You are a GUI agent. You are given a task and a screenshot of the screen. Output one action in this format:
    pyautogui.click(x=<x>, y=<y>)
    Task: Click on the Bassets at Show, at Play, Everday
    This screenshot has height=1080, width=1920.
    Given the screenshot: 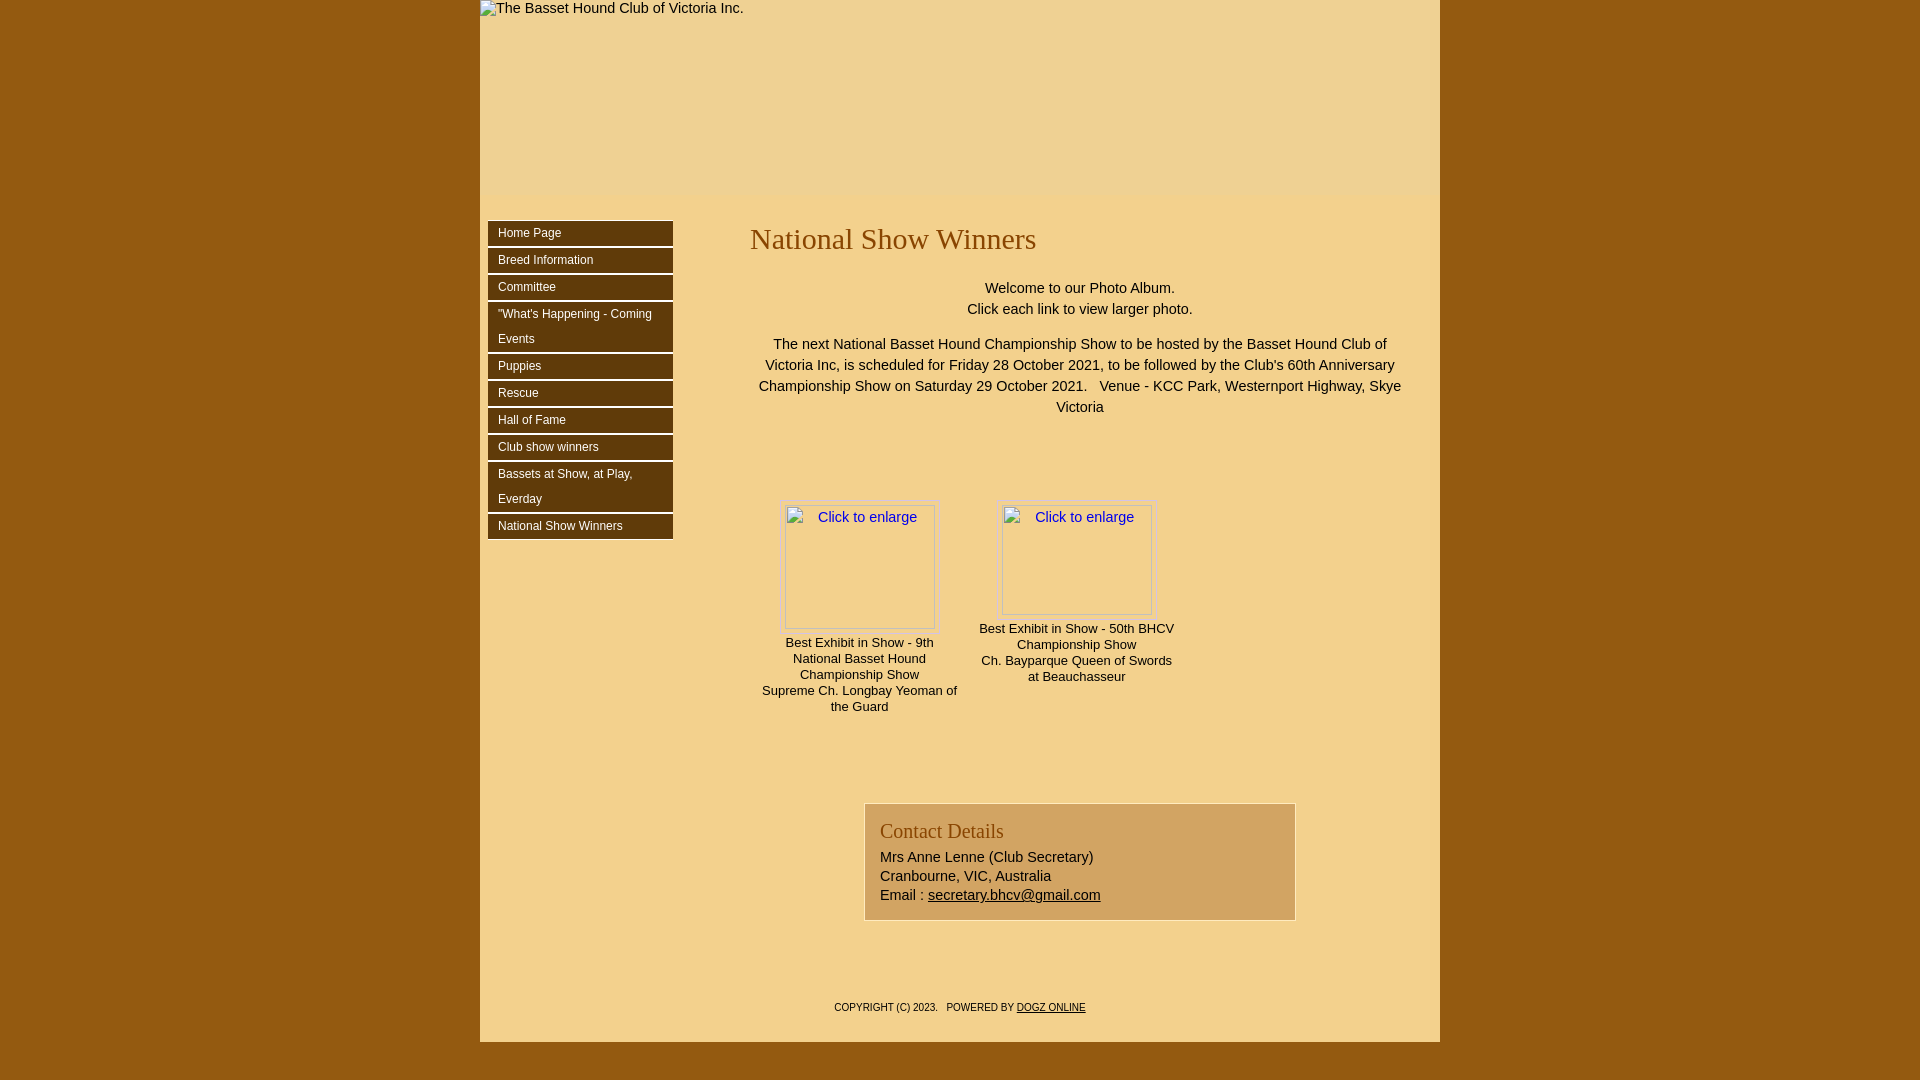 What is the action you would take?
    pyautogui.click(x=586, y=487)
    